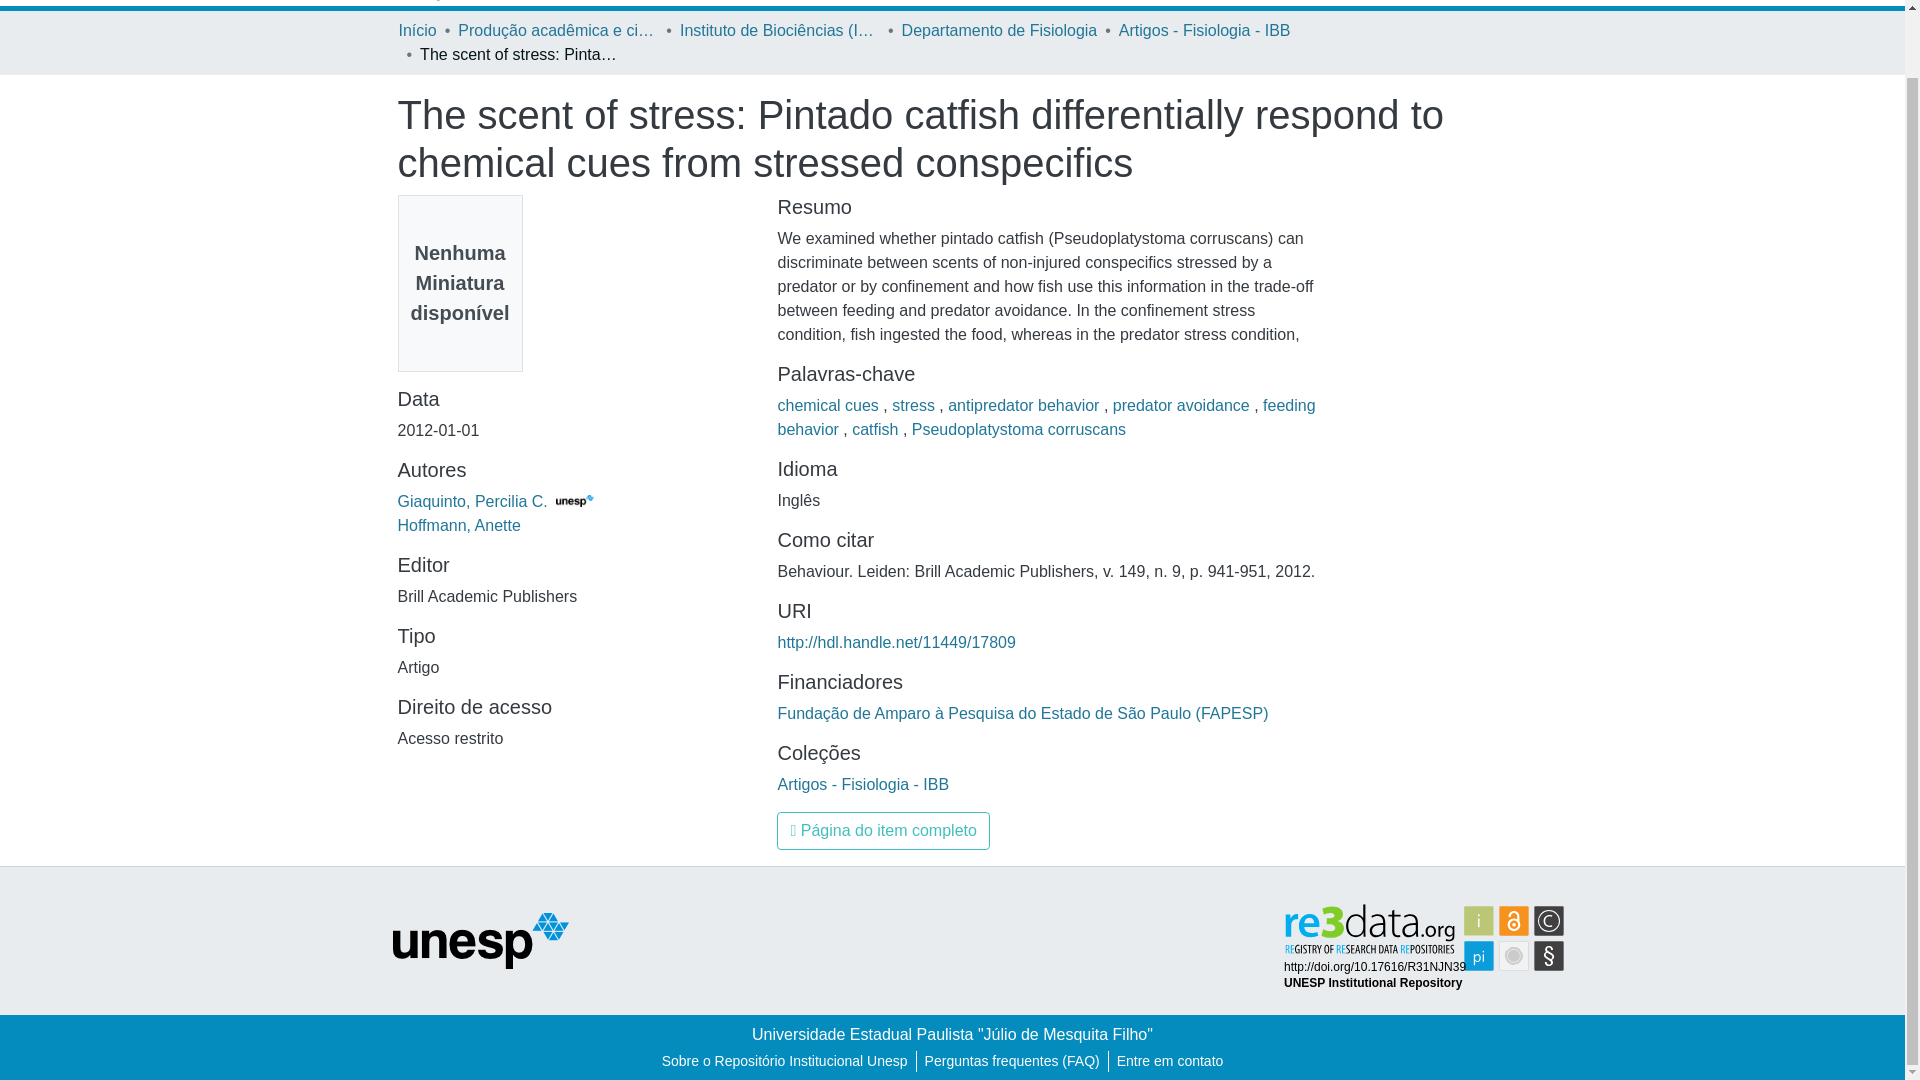  Describe the element at coordinates (877, 430) in the screenshot. I see `catfish` at that location.